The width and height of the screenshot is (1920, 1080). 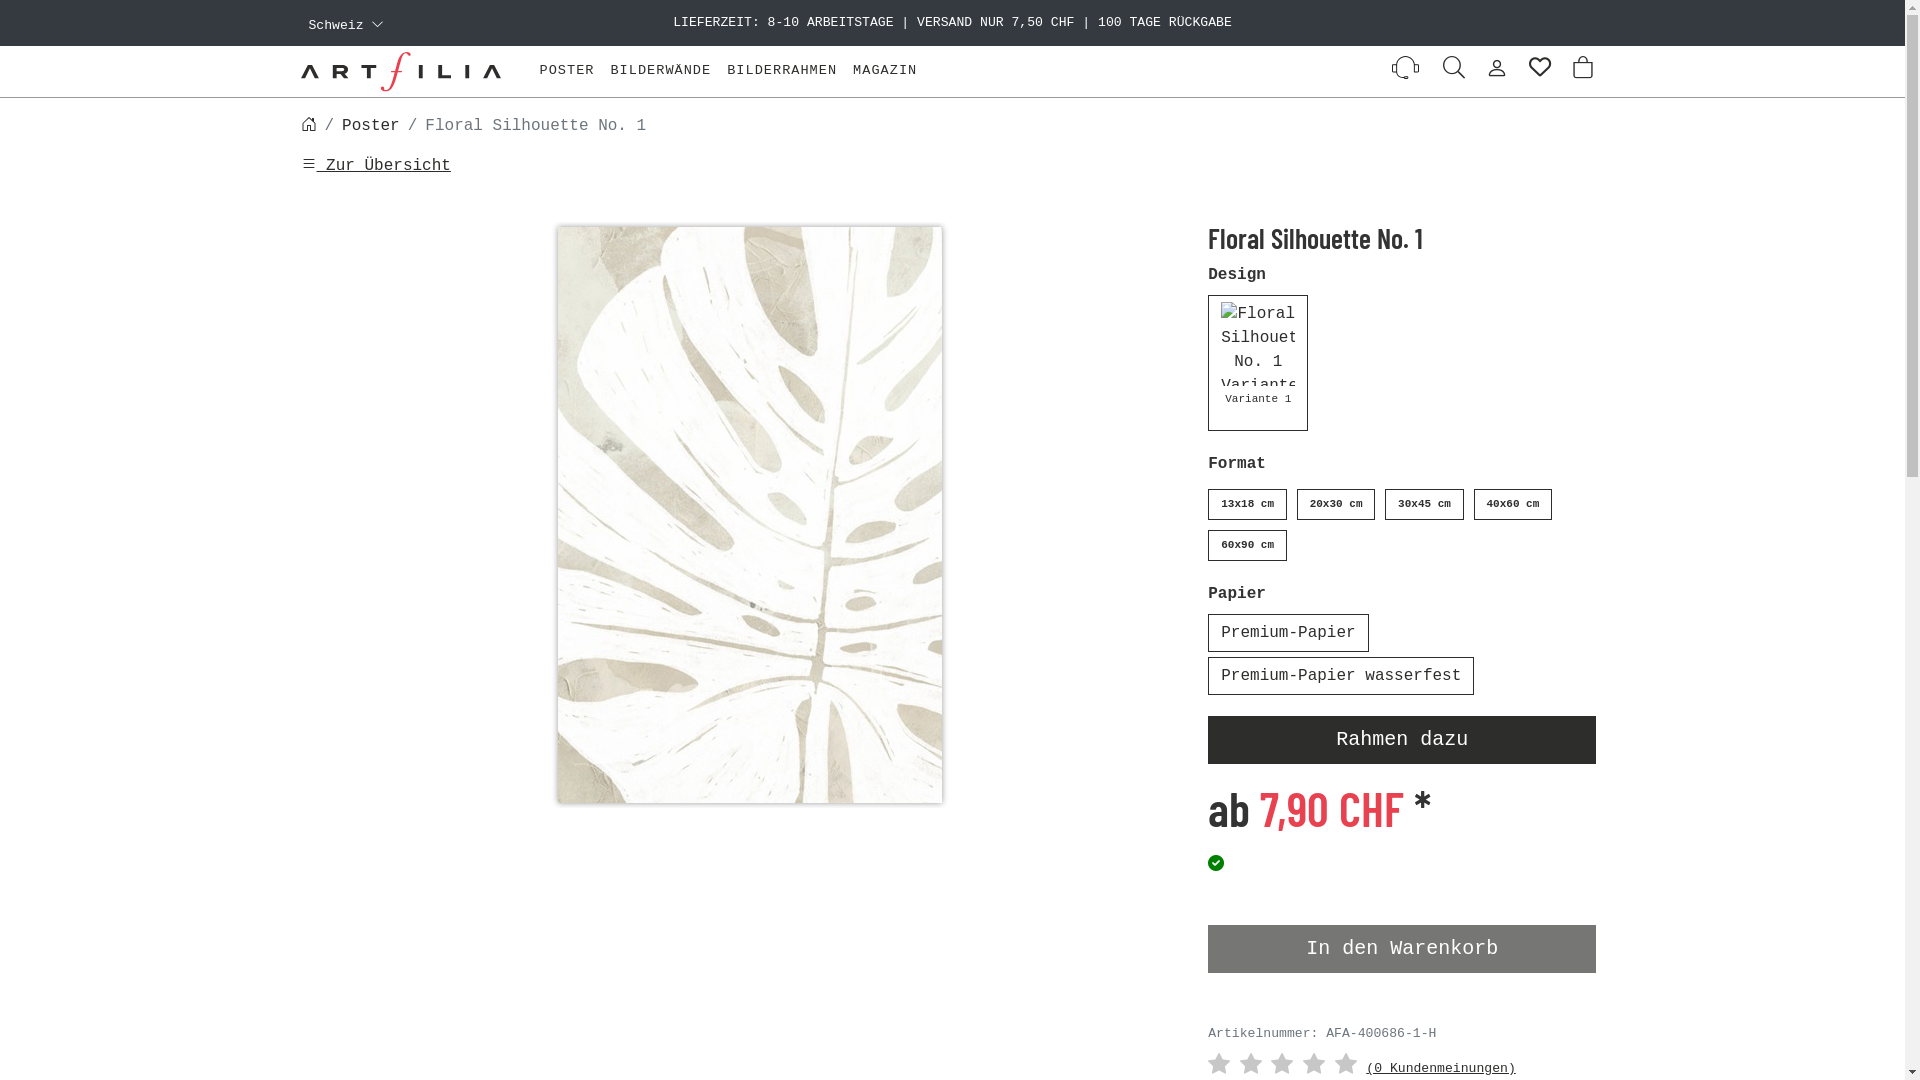 What do you see at coordinates (568, 71) in the screenshot?
I see `POSTER` at bounding box center [568, 71].